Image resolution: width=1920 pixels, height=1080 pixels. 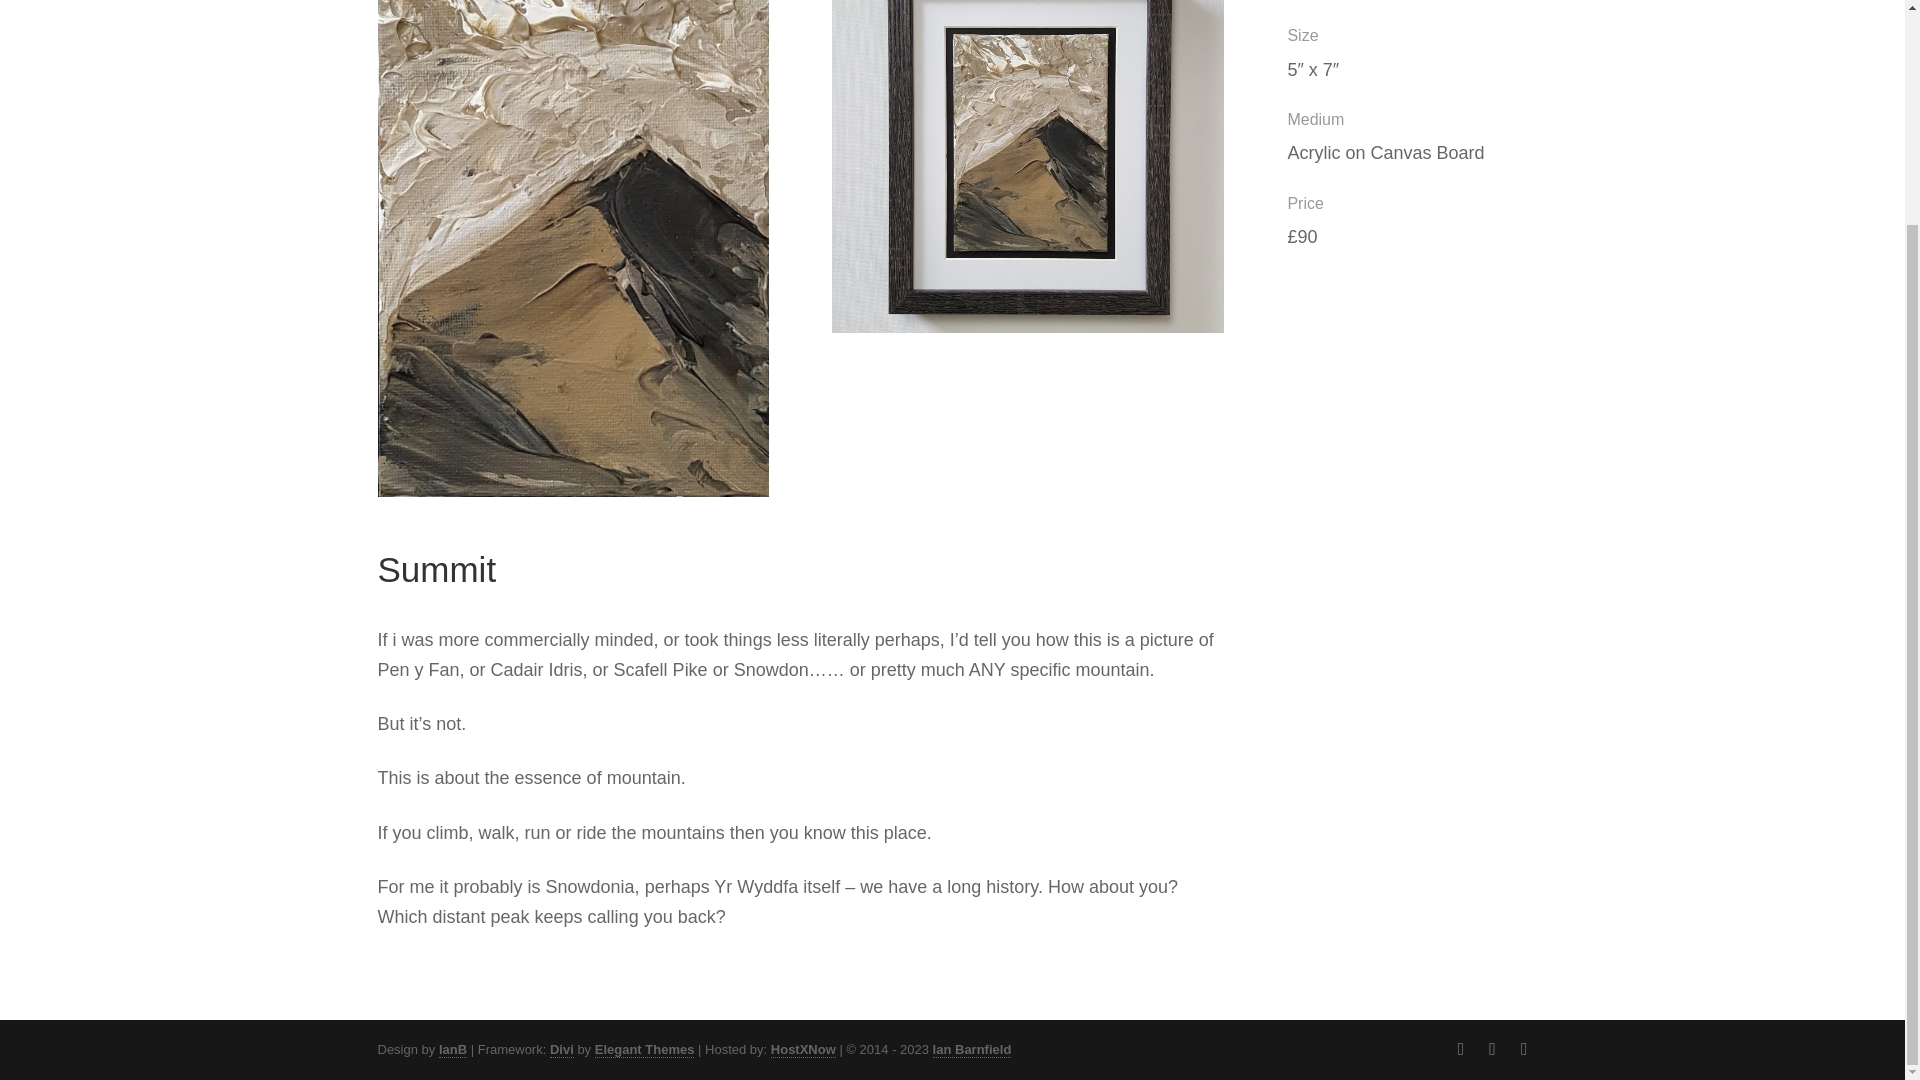 I want to click on Summit - framed, so click(x=1028, y=332).